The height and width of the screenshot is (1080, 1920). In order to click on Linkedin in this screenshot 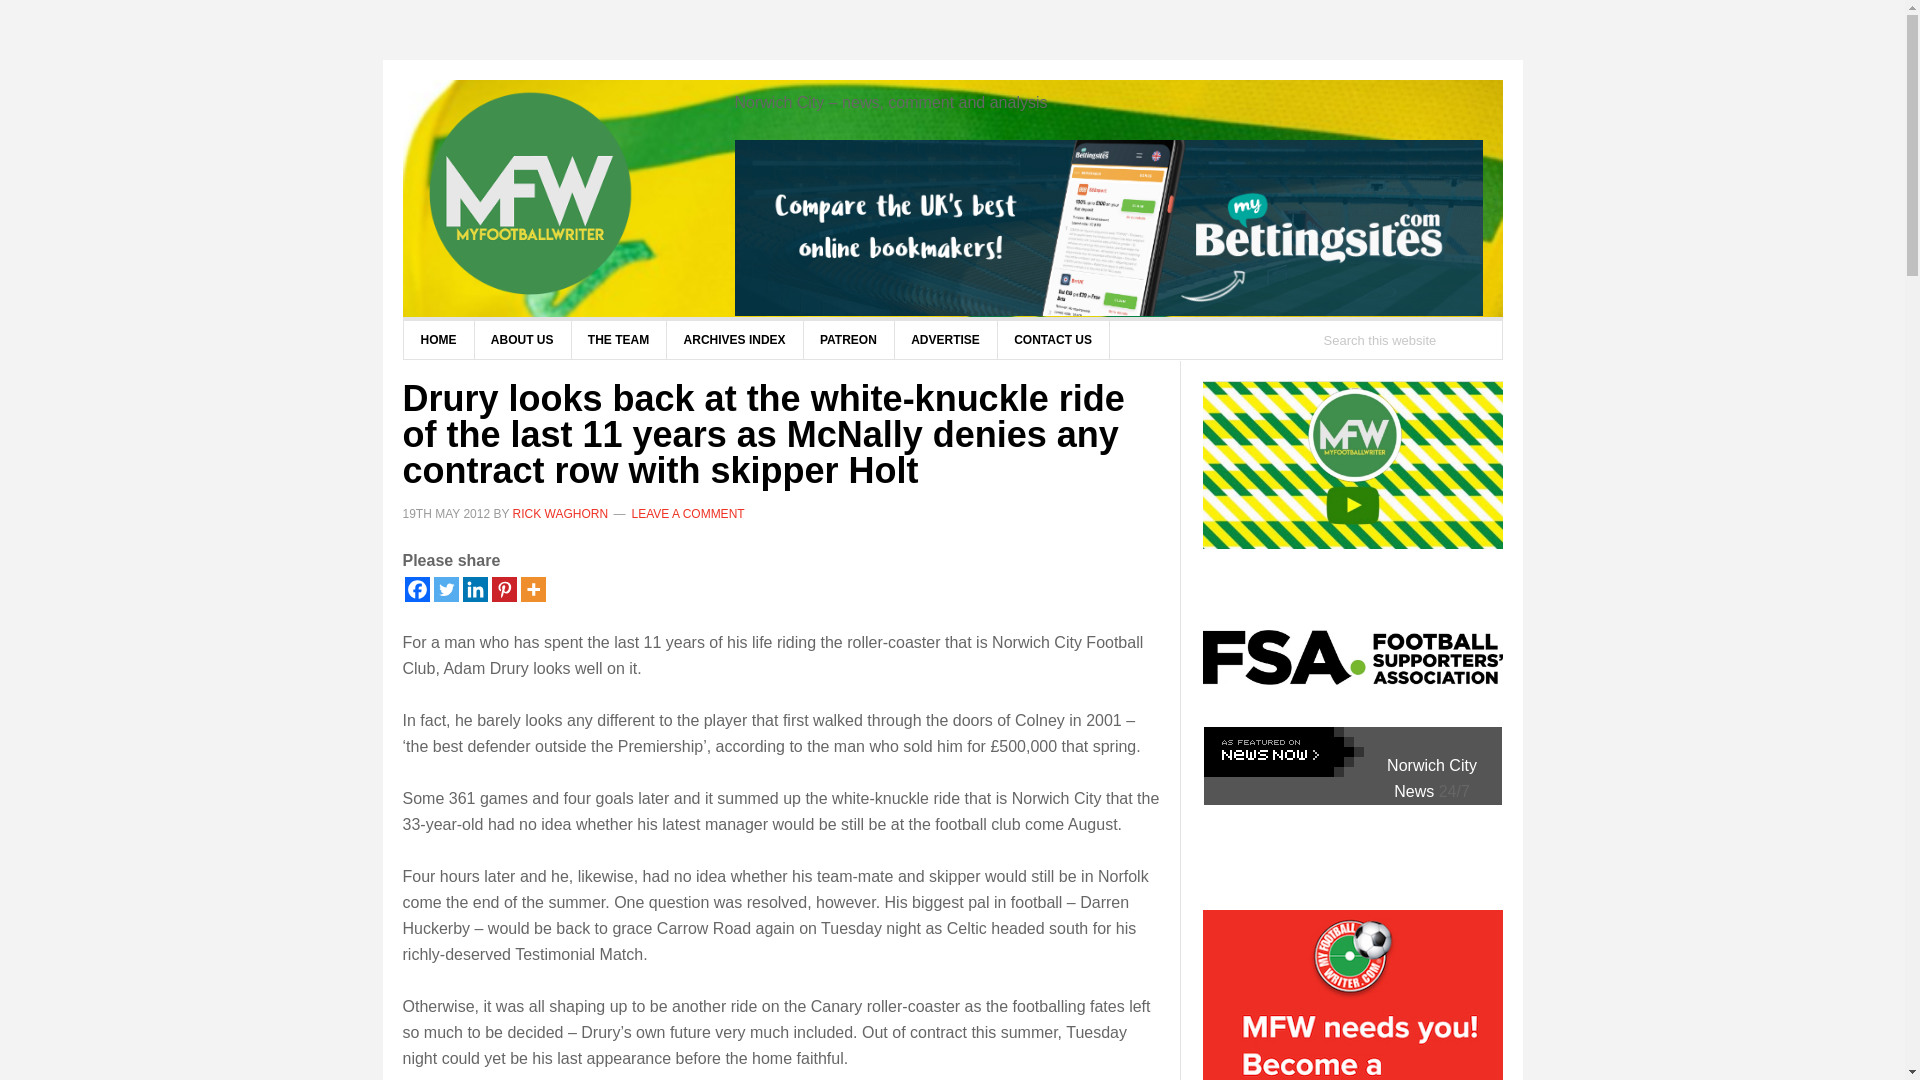, I will do `click(474, 588)`.